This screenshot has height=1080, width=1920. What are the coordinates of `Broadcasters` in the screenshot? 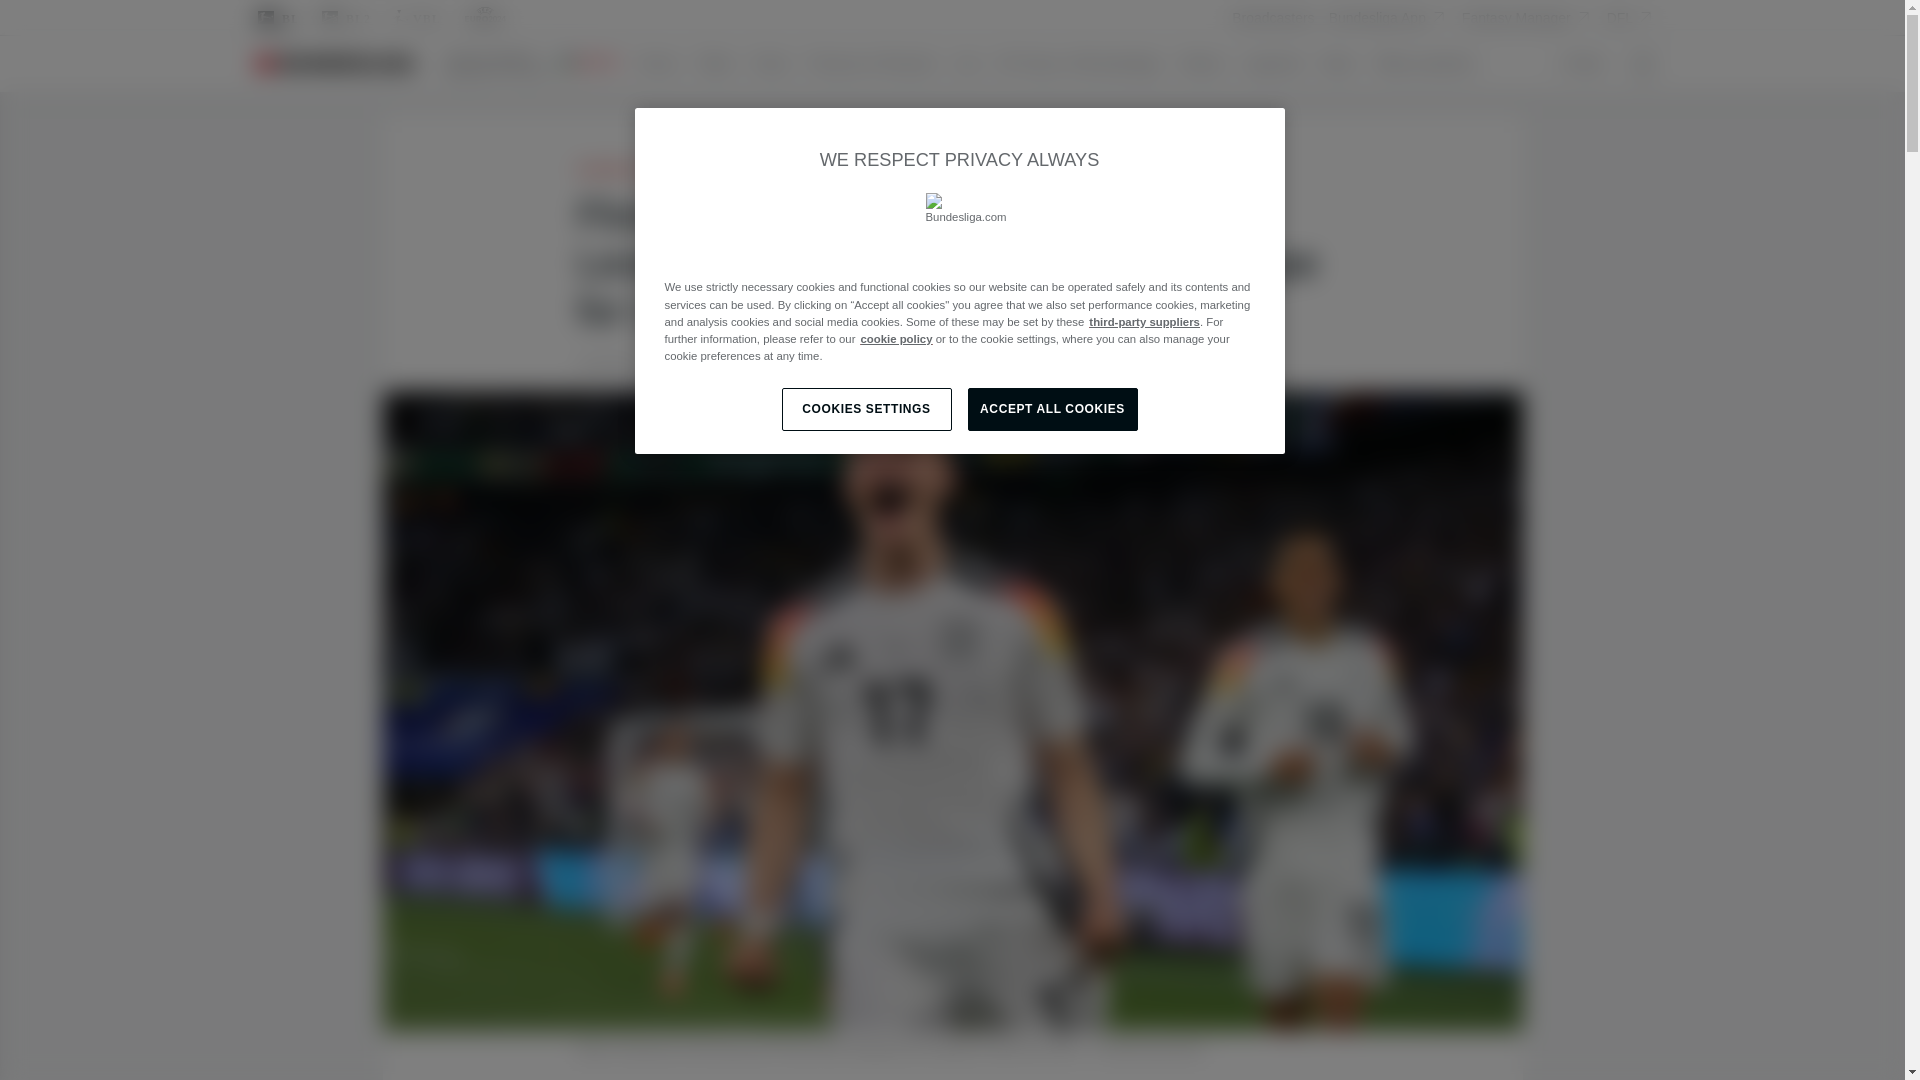 It's located at (1272, 17).